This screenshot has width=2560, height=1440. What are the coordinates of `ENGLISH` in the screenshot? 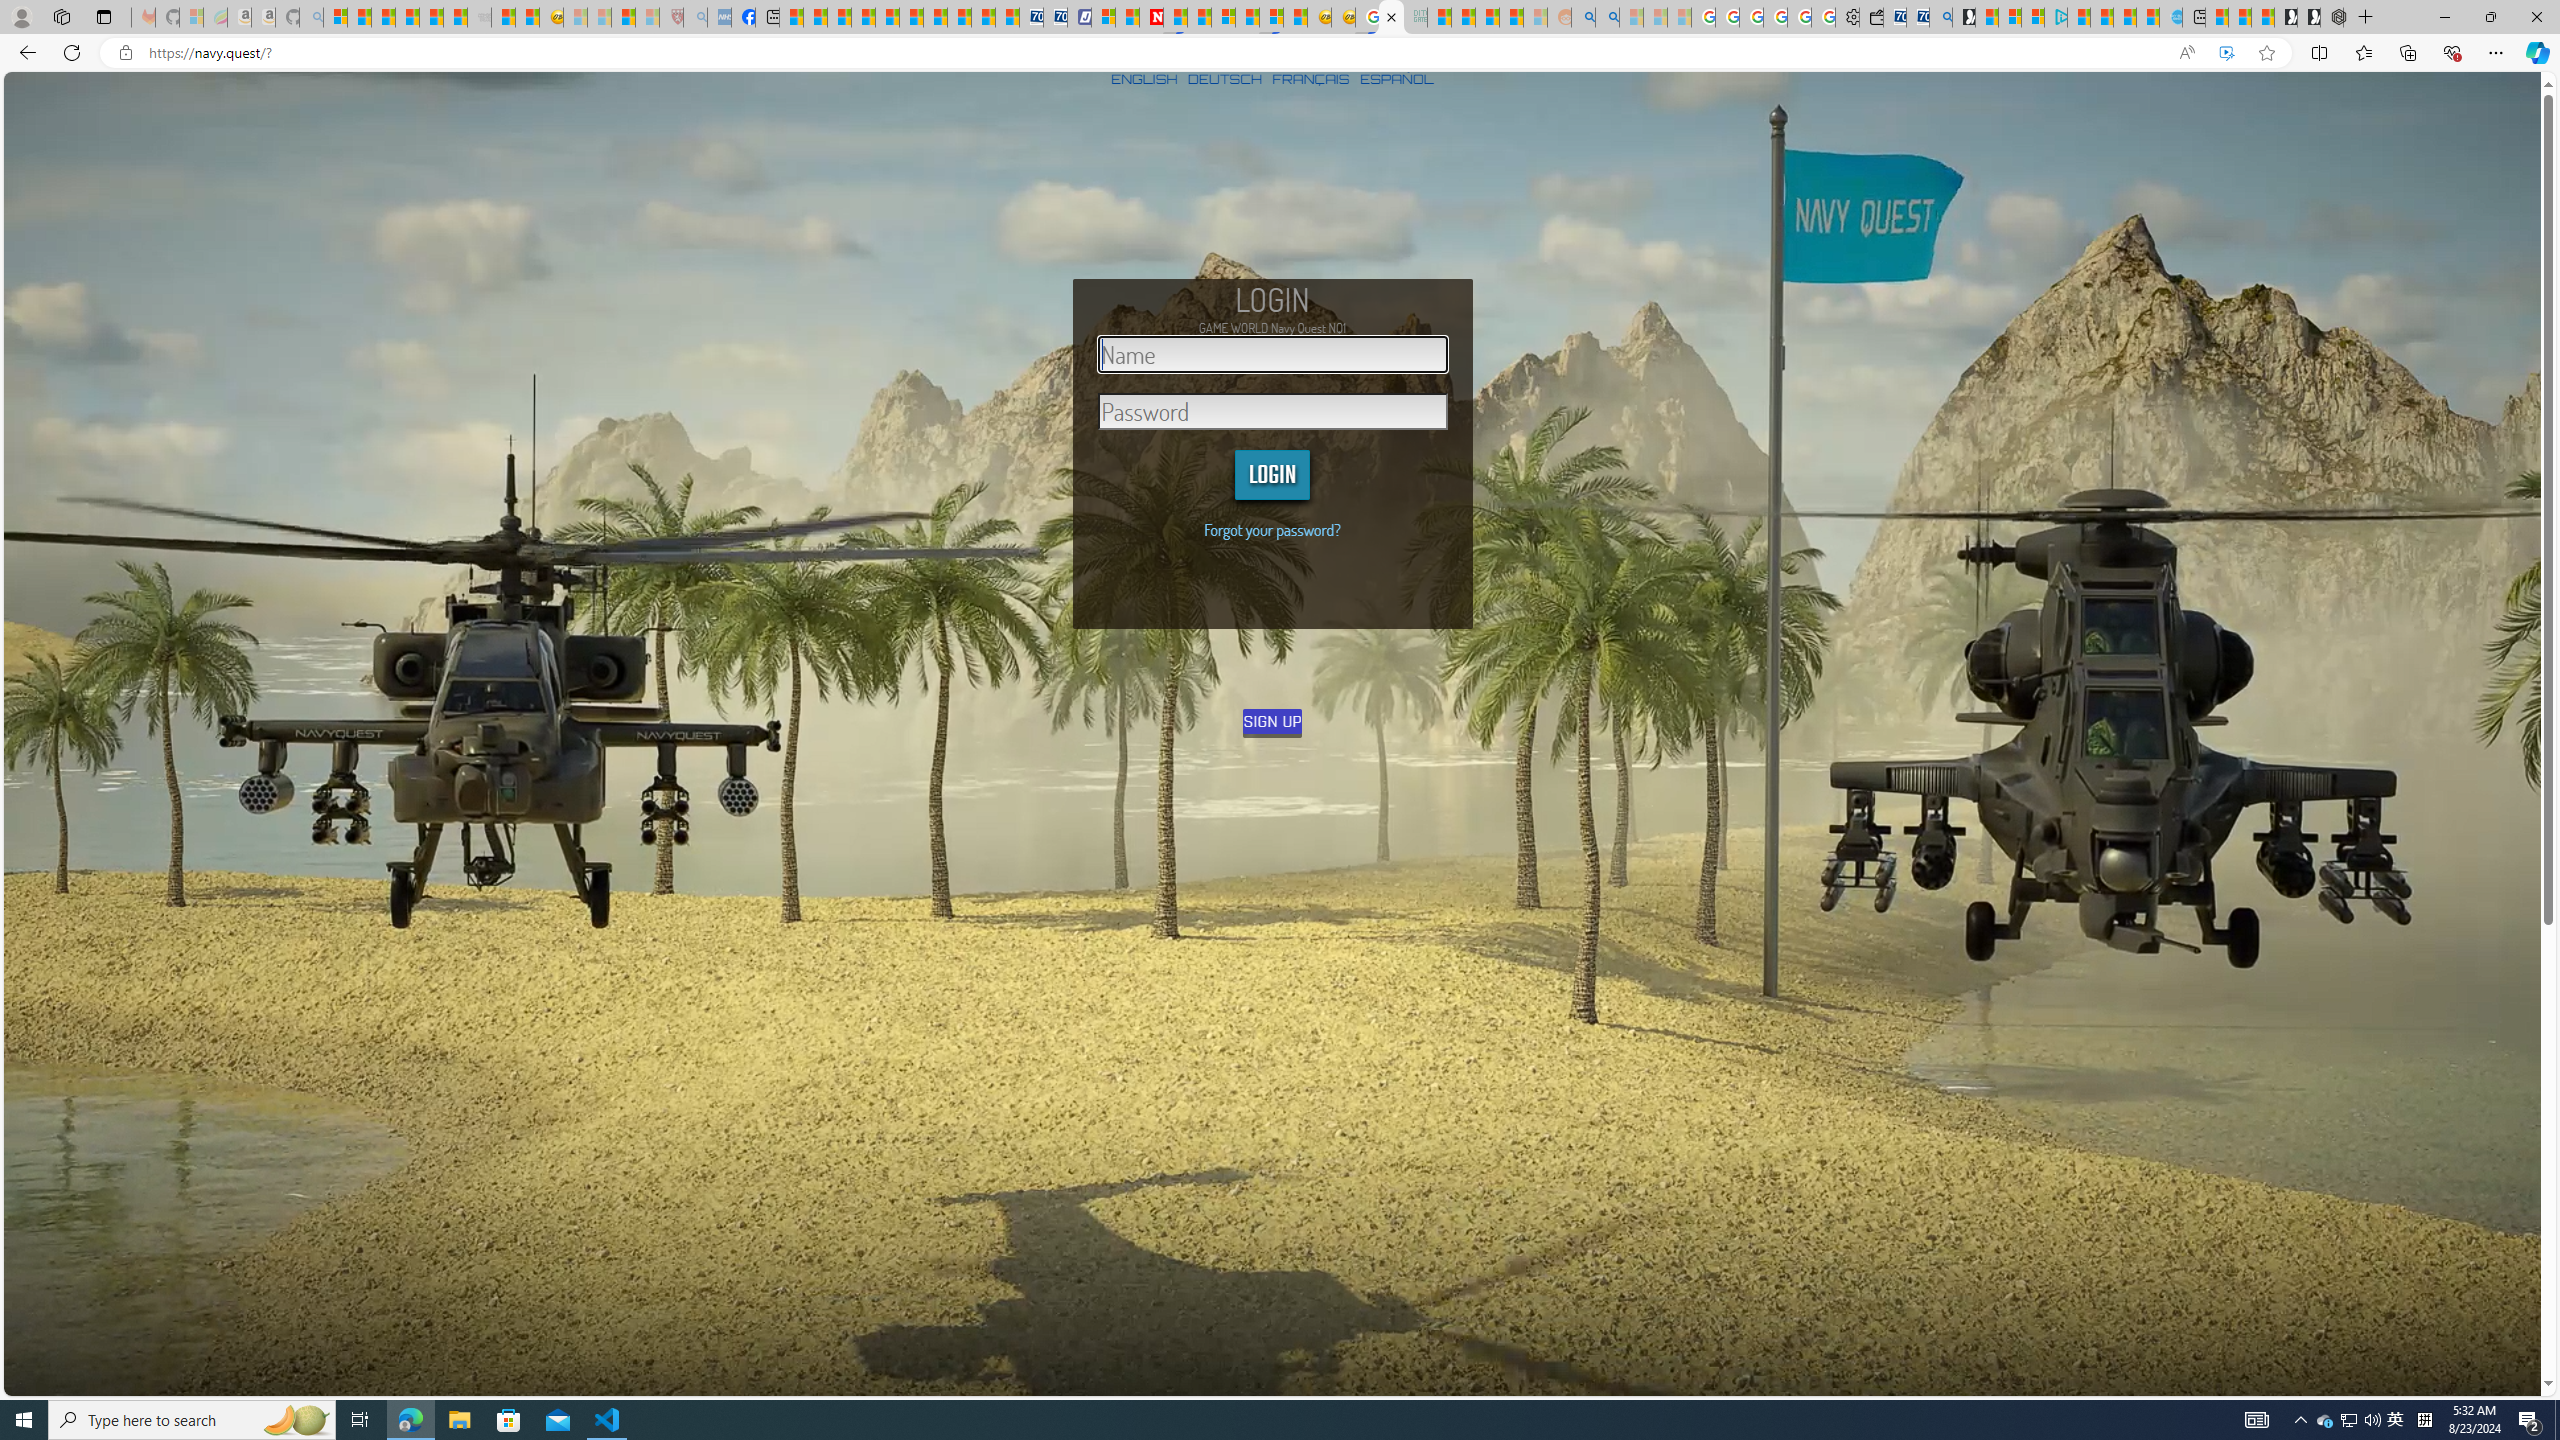 It's located at (1144, 78).